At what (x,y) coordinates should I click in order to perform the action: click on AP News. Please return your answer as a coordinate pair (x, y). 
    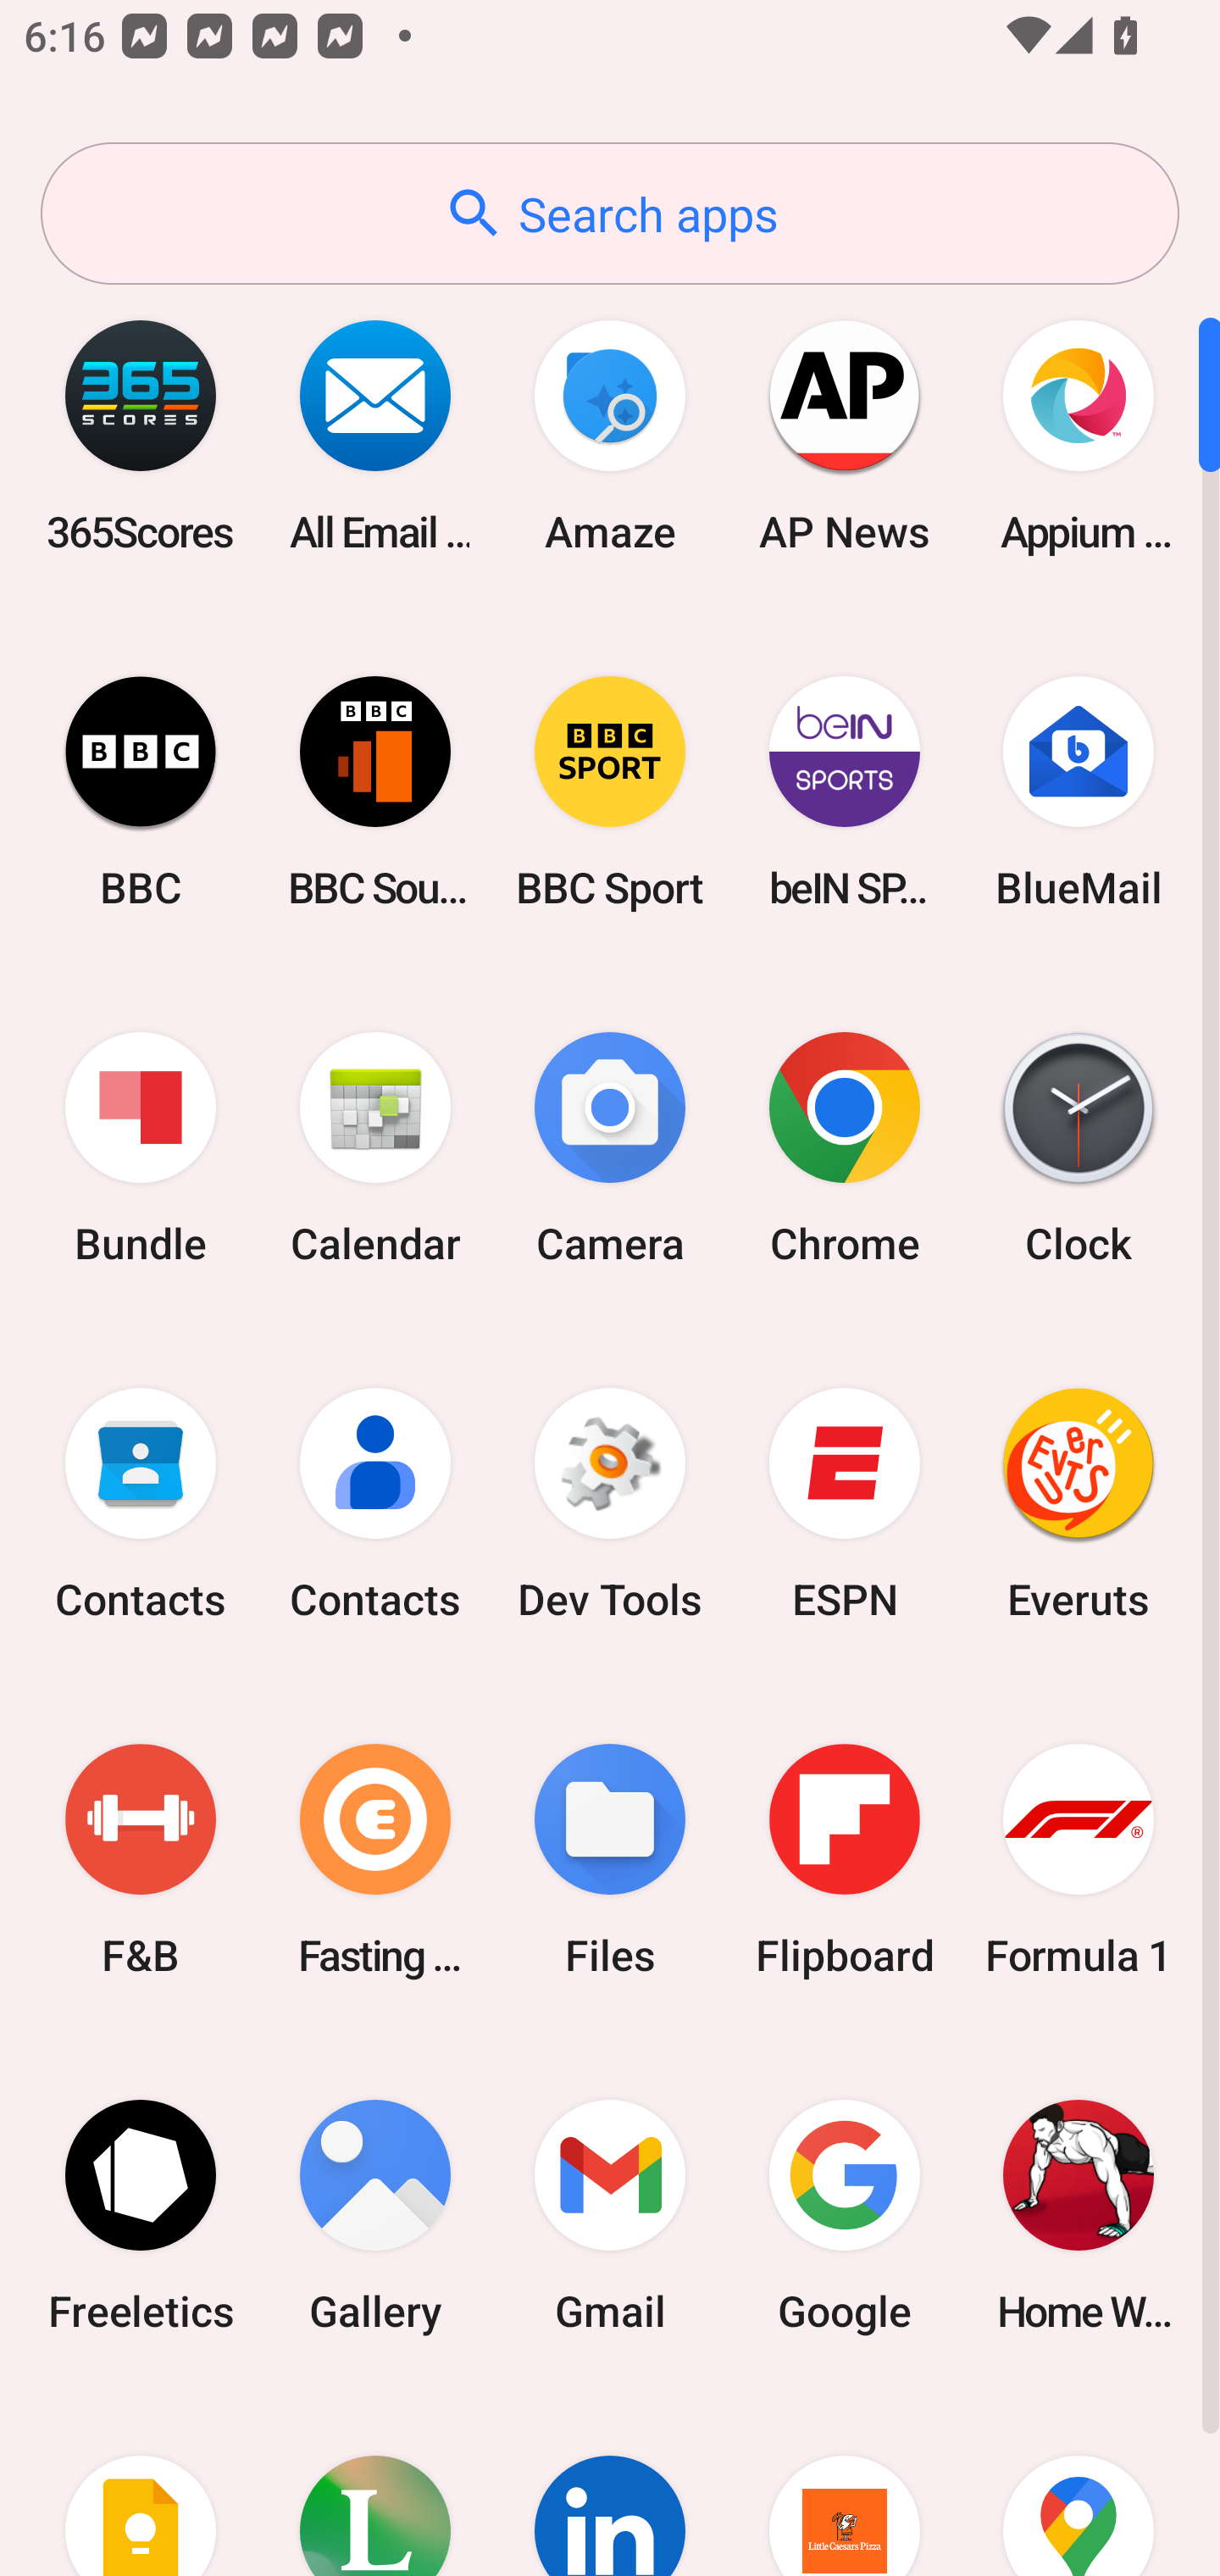
    Looking at the image, I should click on (844, 436).